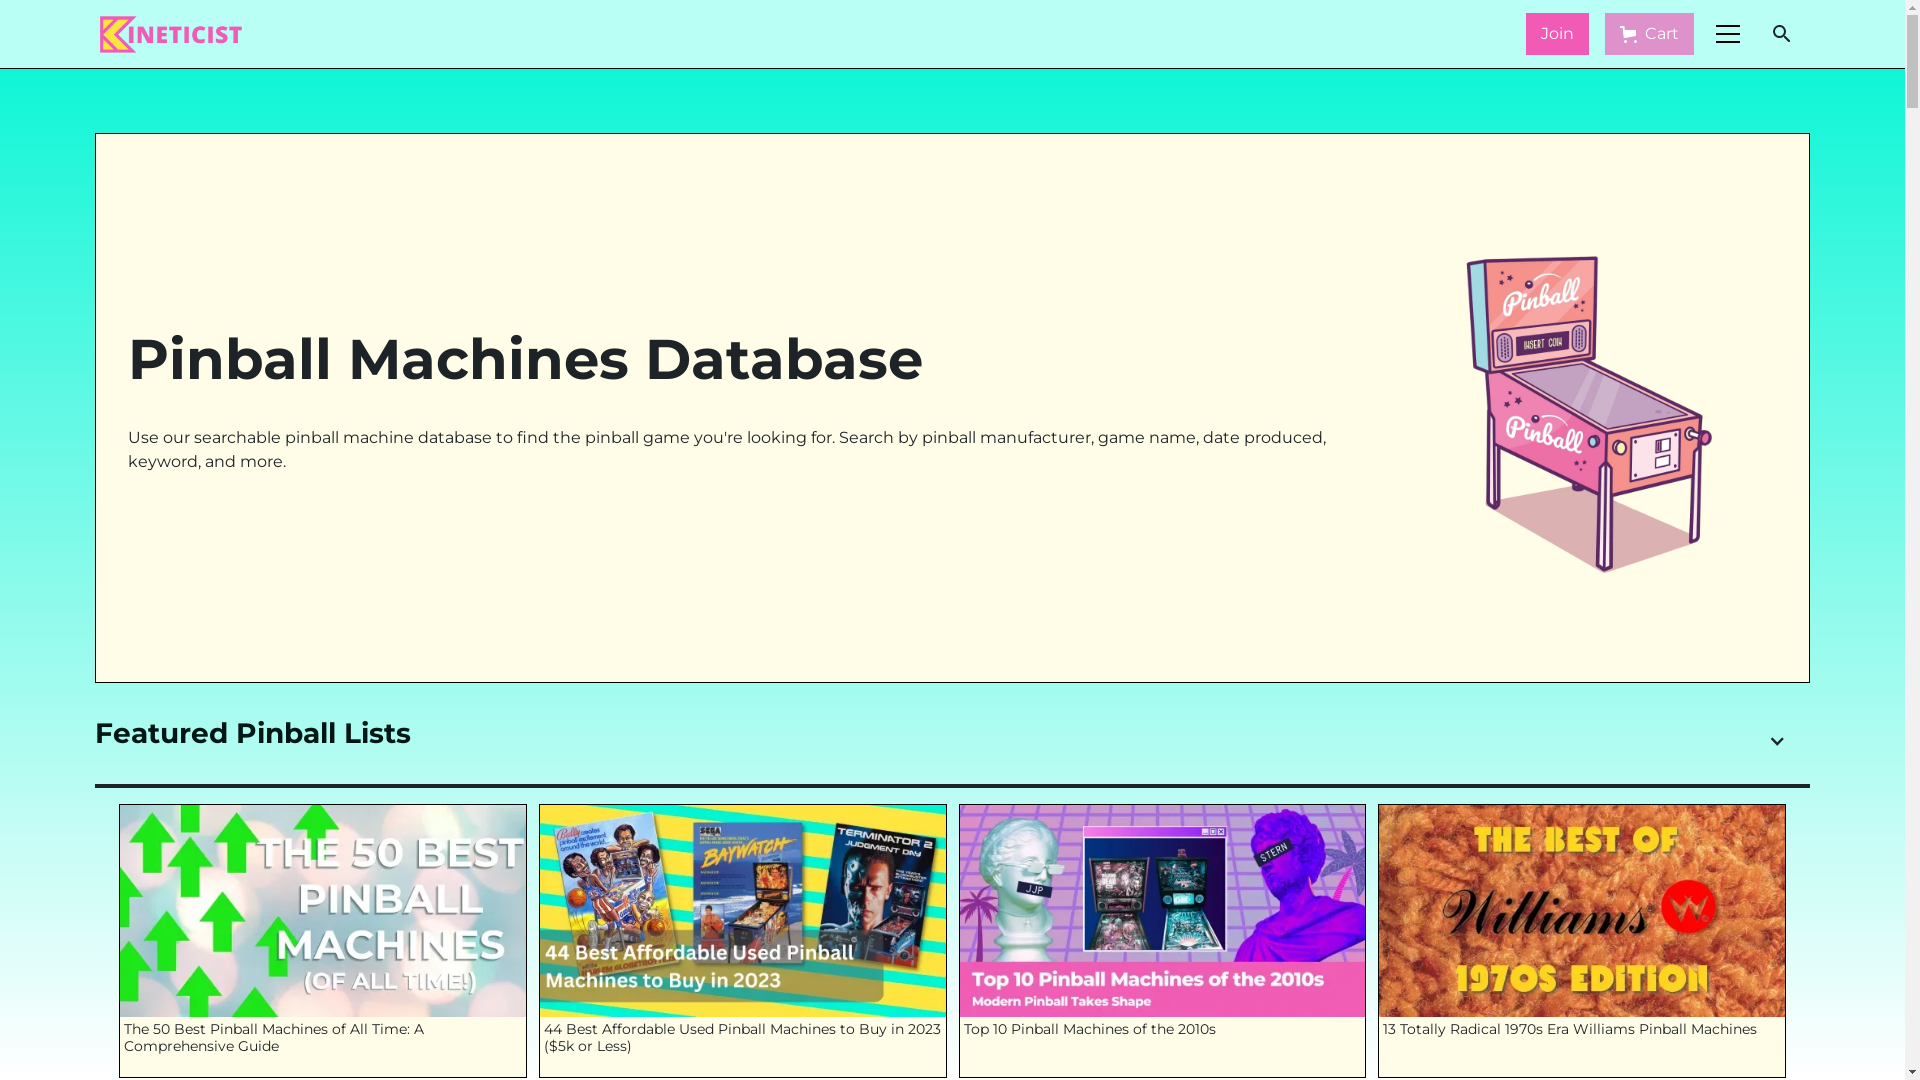  What do you see at coordinates (1558, 34) in the screenshot?
I see `Join` at bounding box center [1558, 34].